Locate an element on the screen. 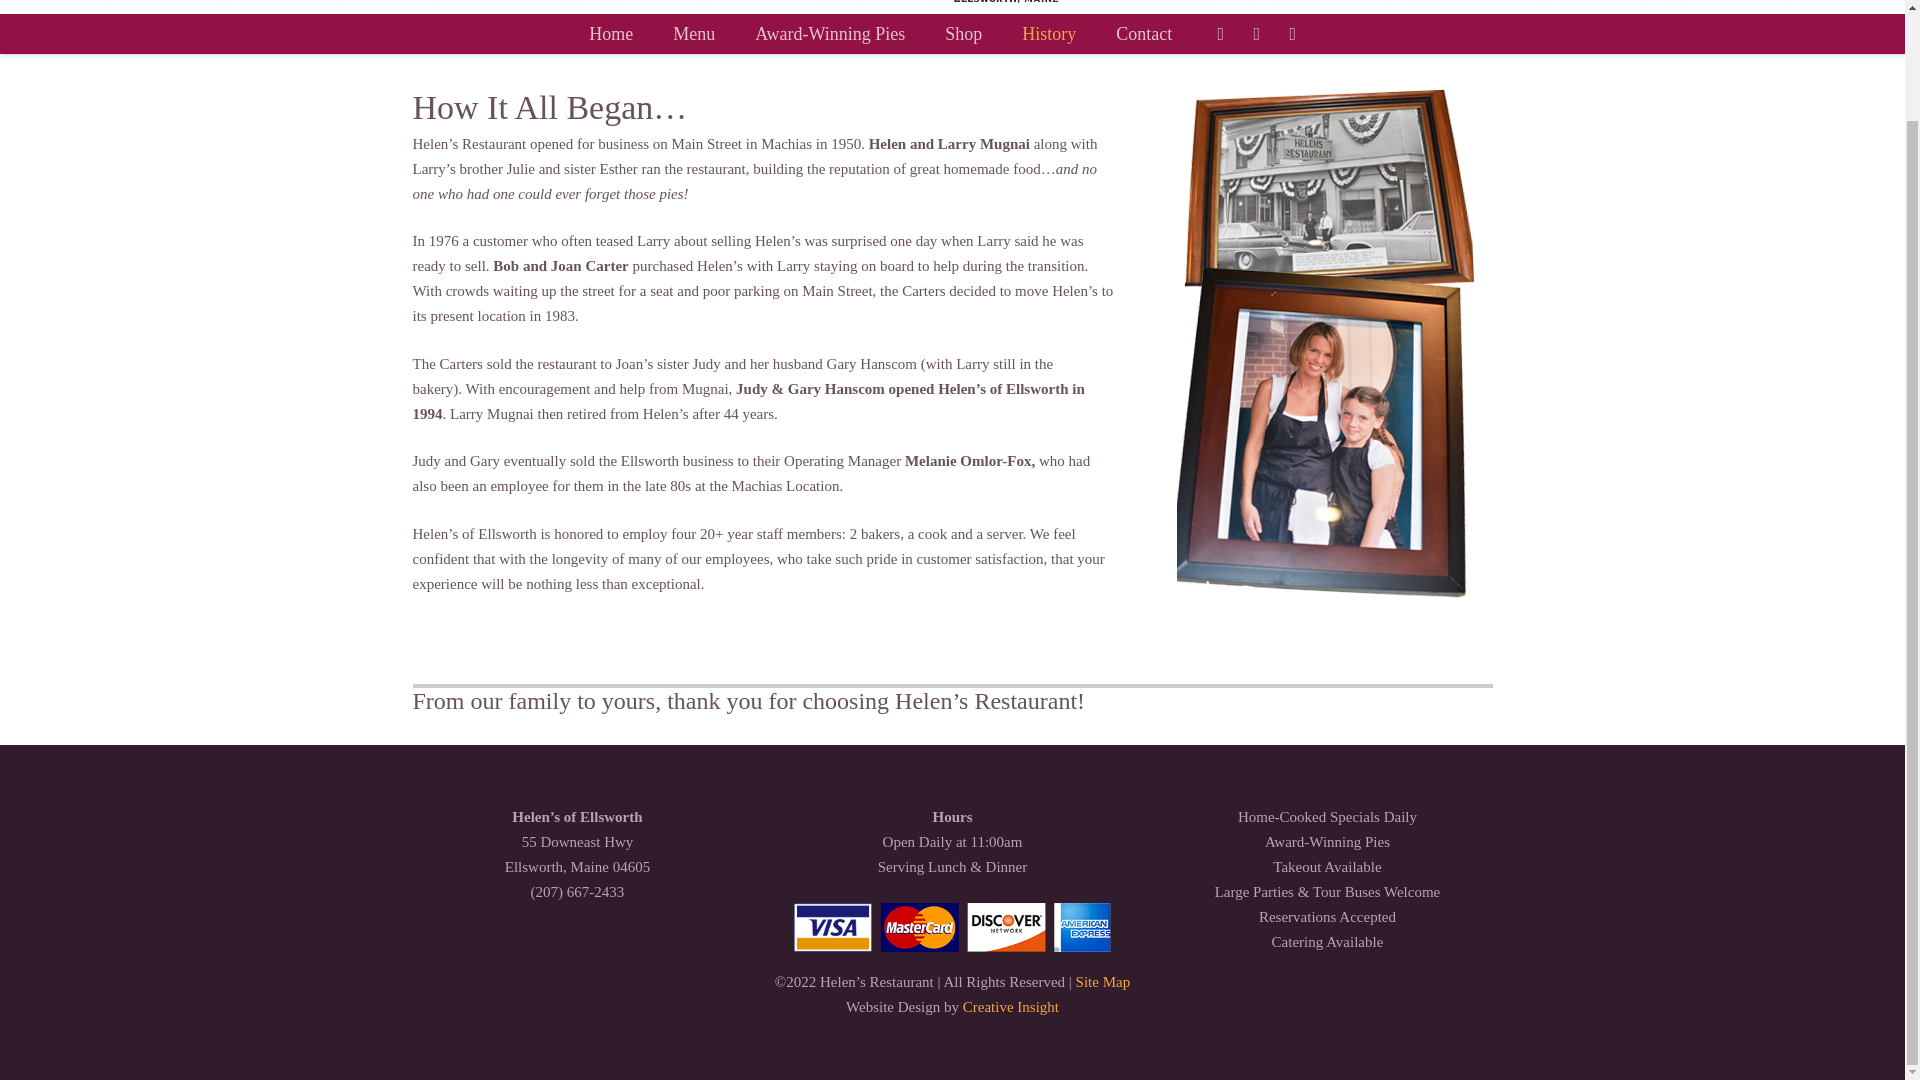 This screenshot has width=1920, height=1080. History is located at coordinates (1049, 34).